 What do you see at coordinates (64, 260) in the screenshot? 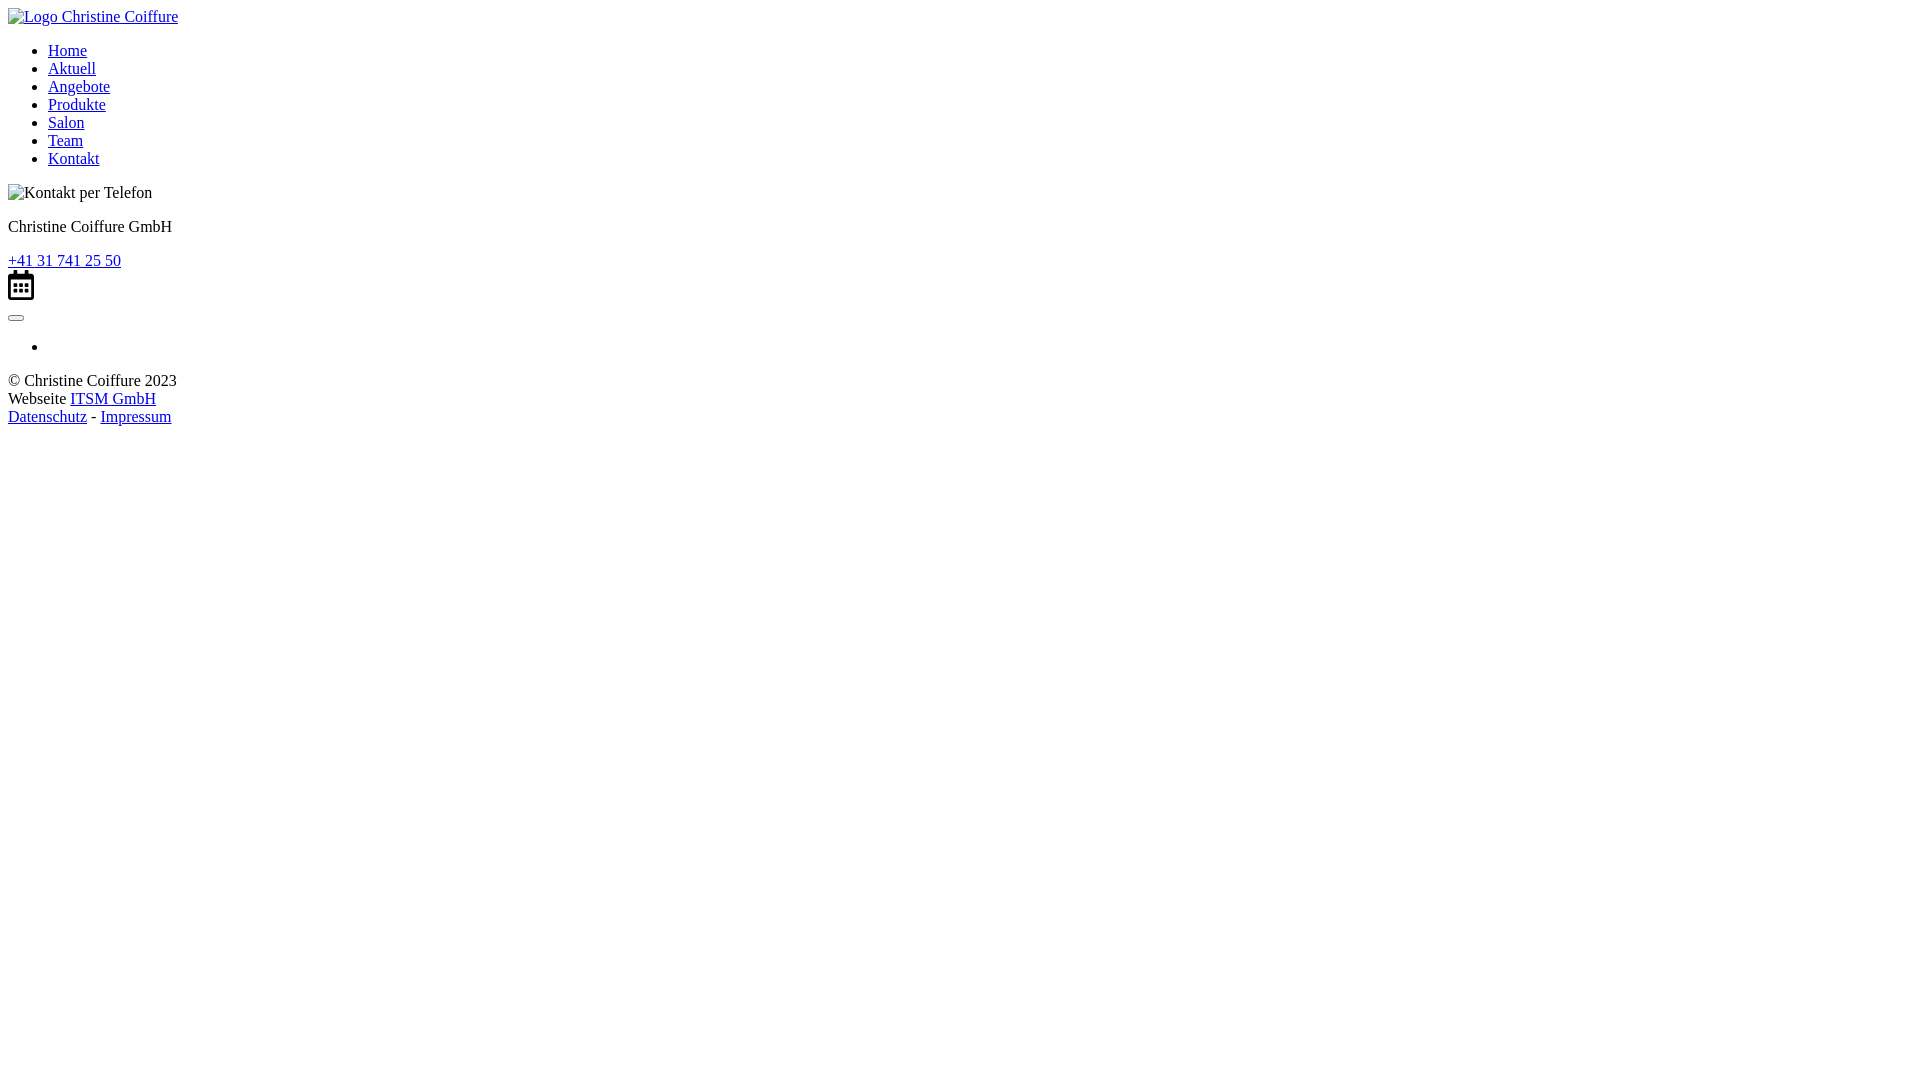
I see `+41 31 741 25 50` at bounding box center [64, 260].